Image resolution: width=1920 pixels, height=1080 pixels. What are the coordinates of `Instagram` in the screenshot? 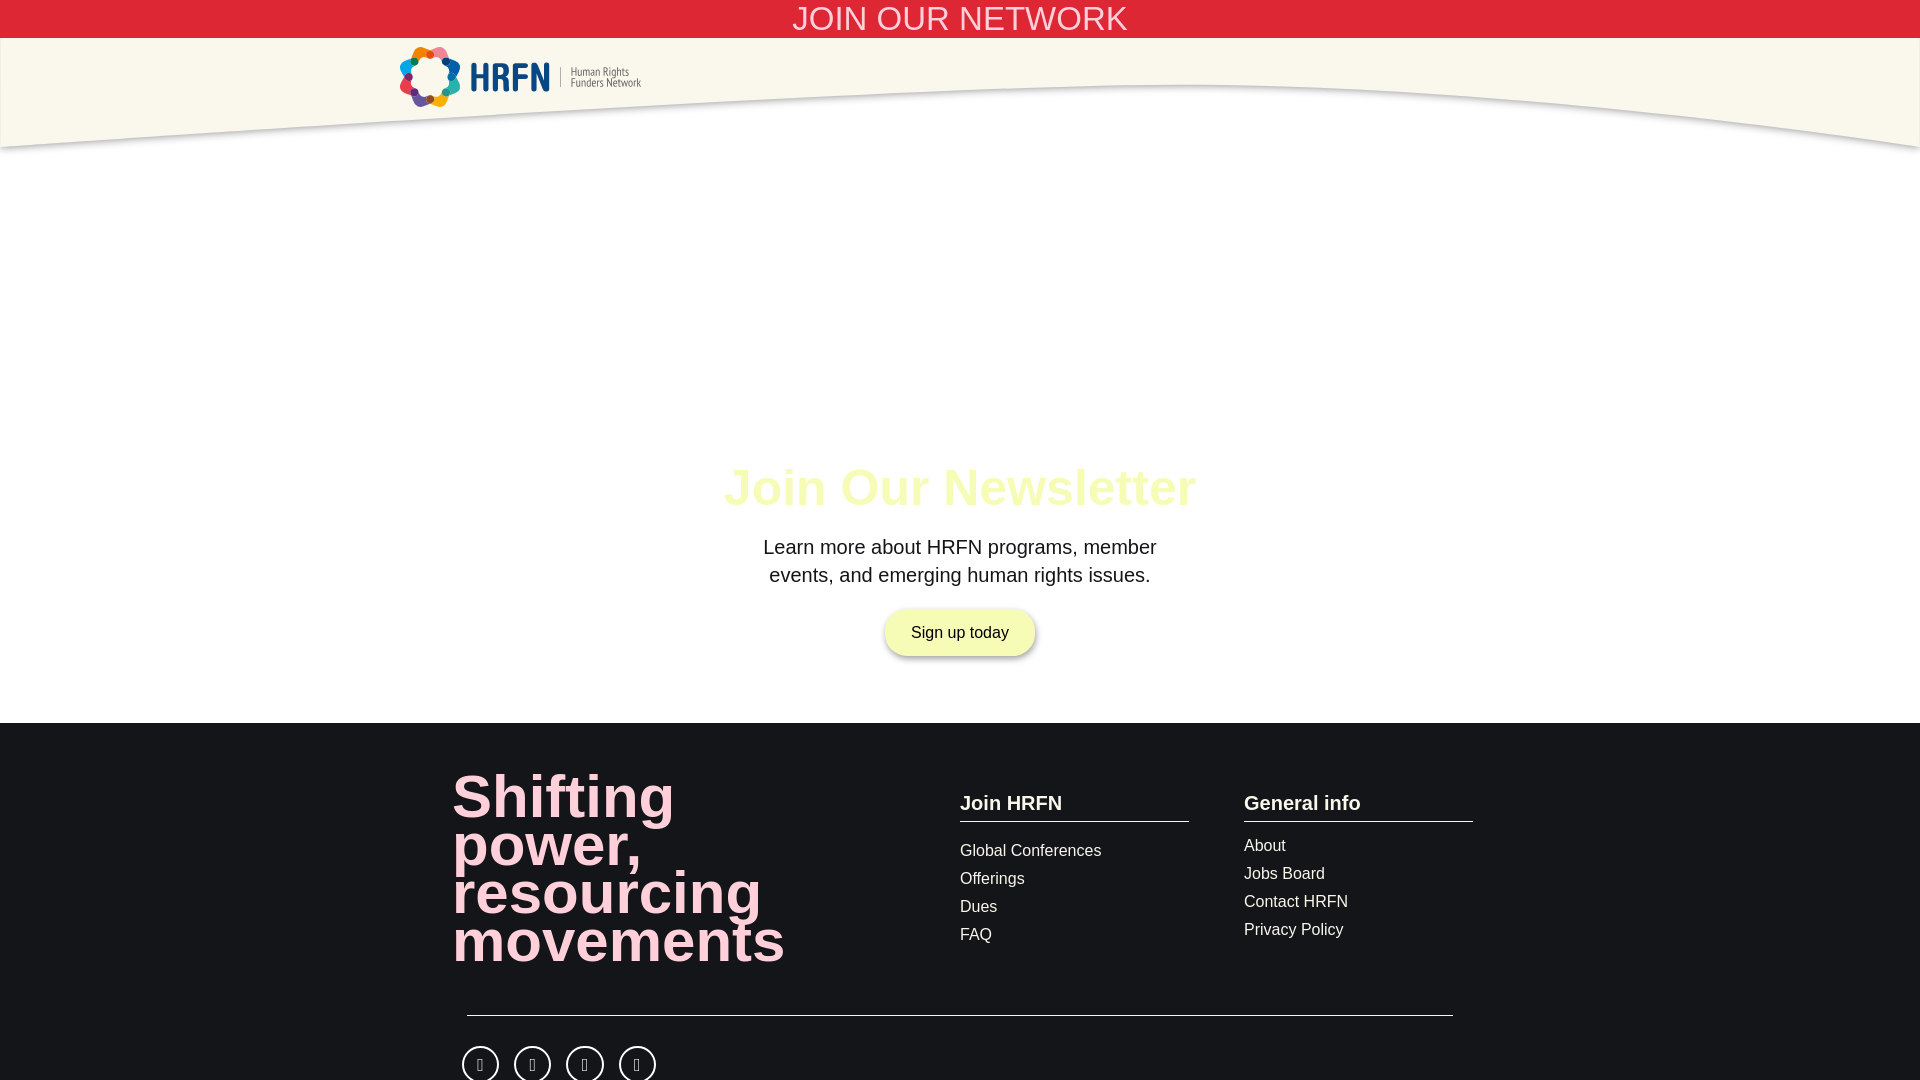 It's located at (532, 1063).